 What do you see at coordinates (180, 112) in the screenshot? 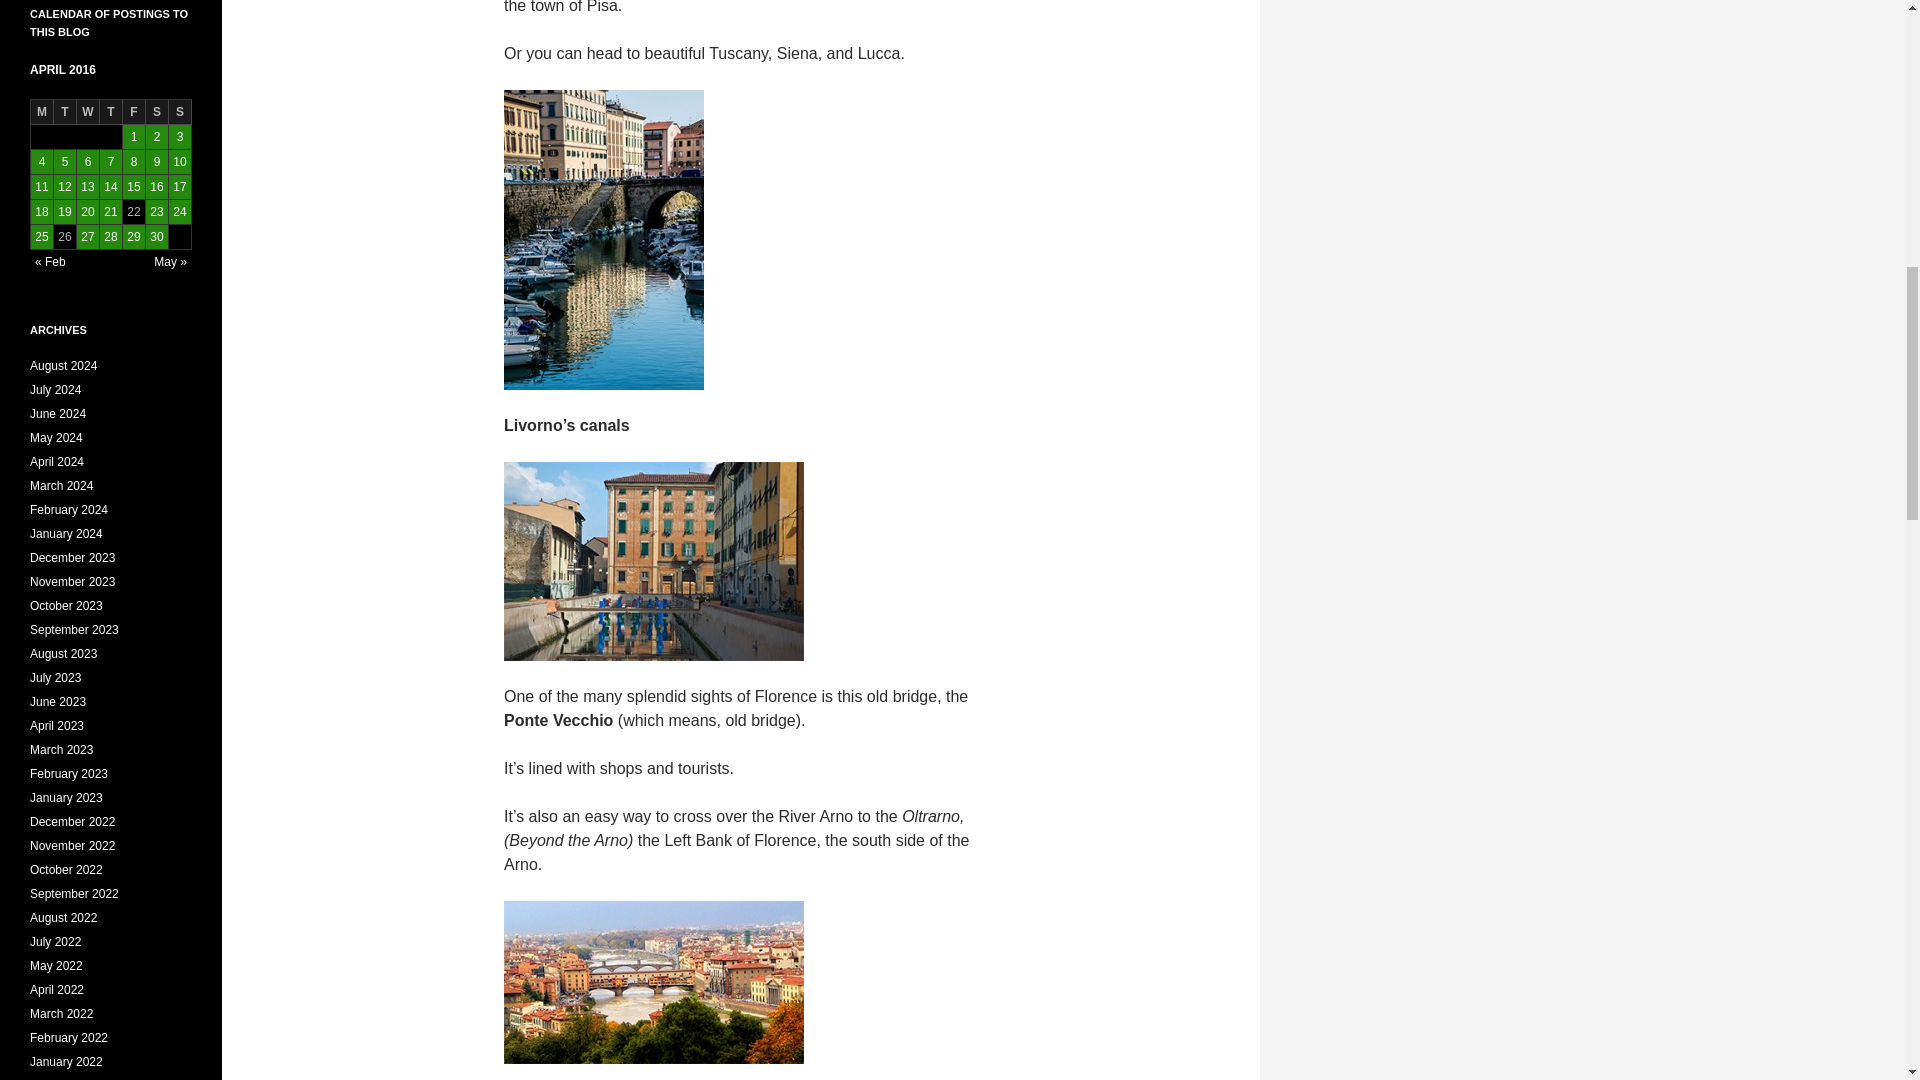
I see `Sunday` at bounding box center [180, 112].